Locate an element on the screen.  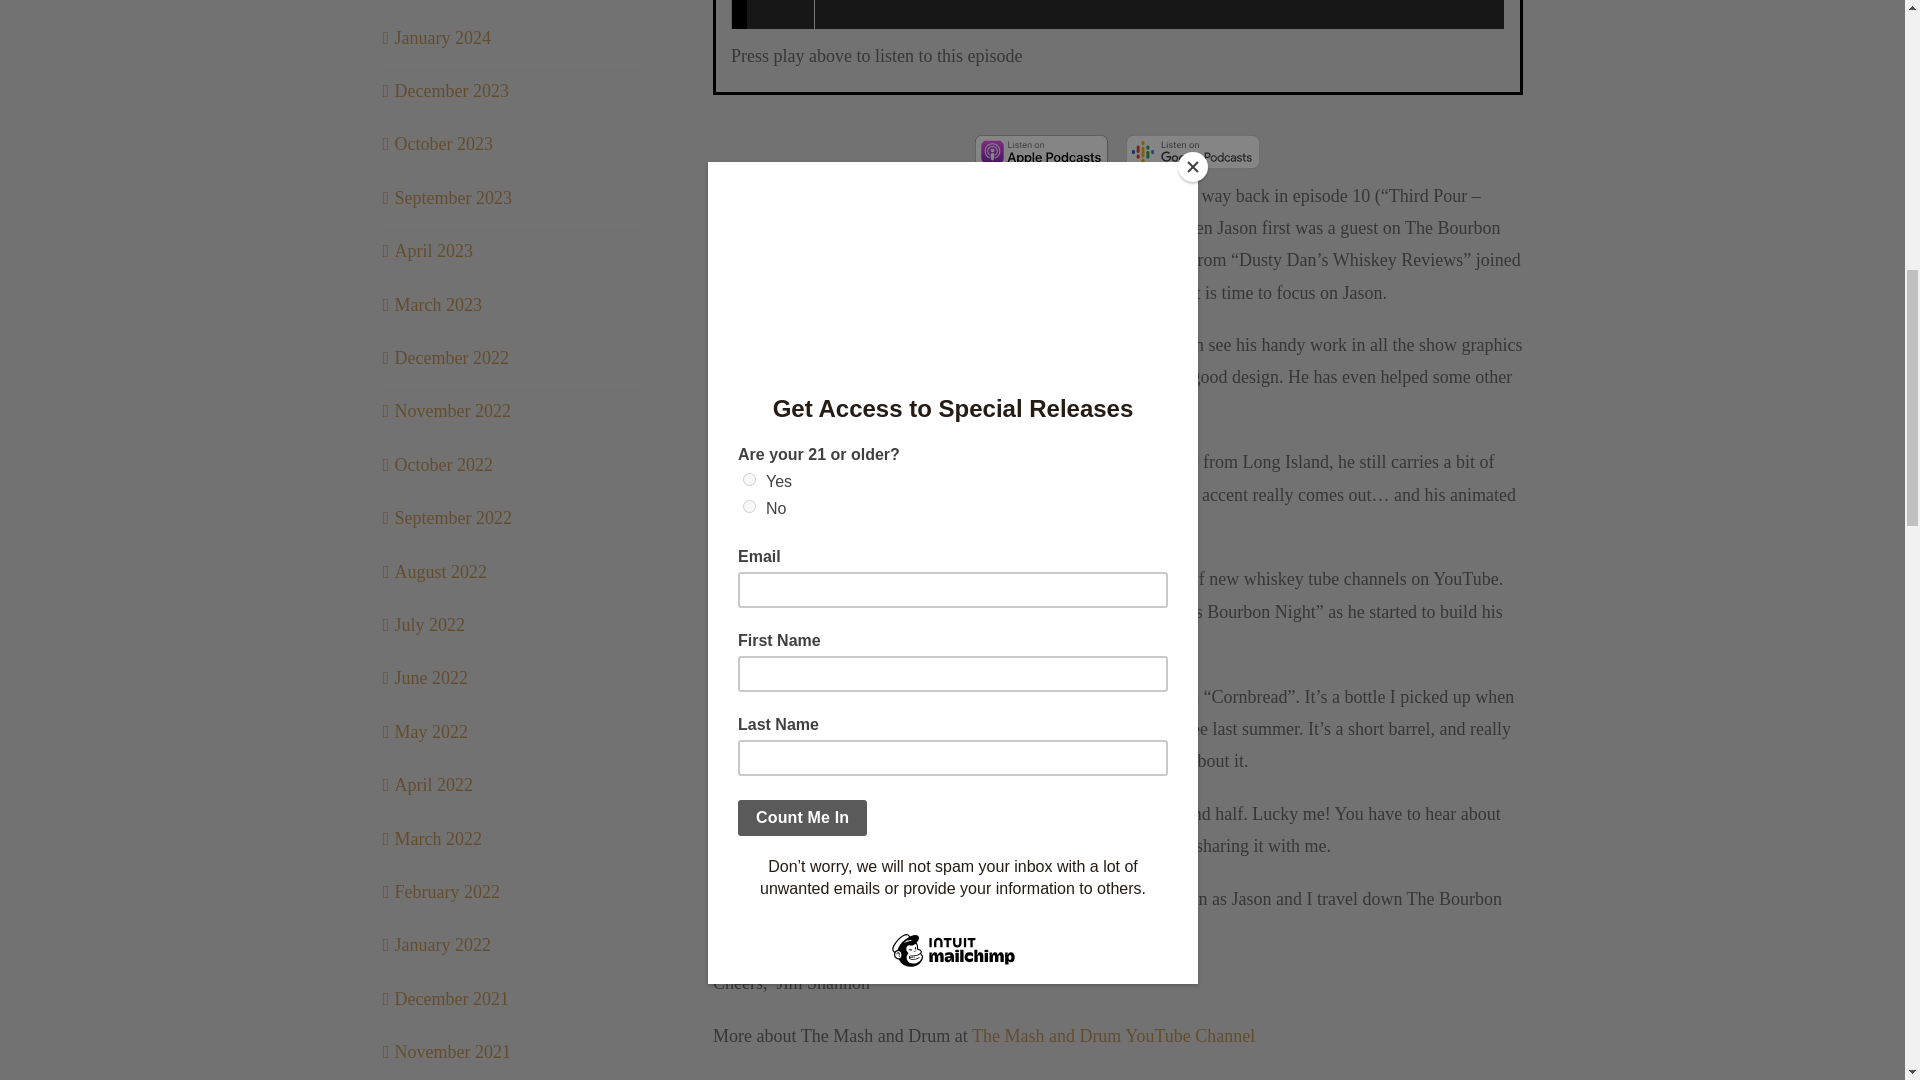
The Mash and Drum YouTube Channel is located at coordinates (1113, 1036).